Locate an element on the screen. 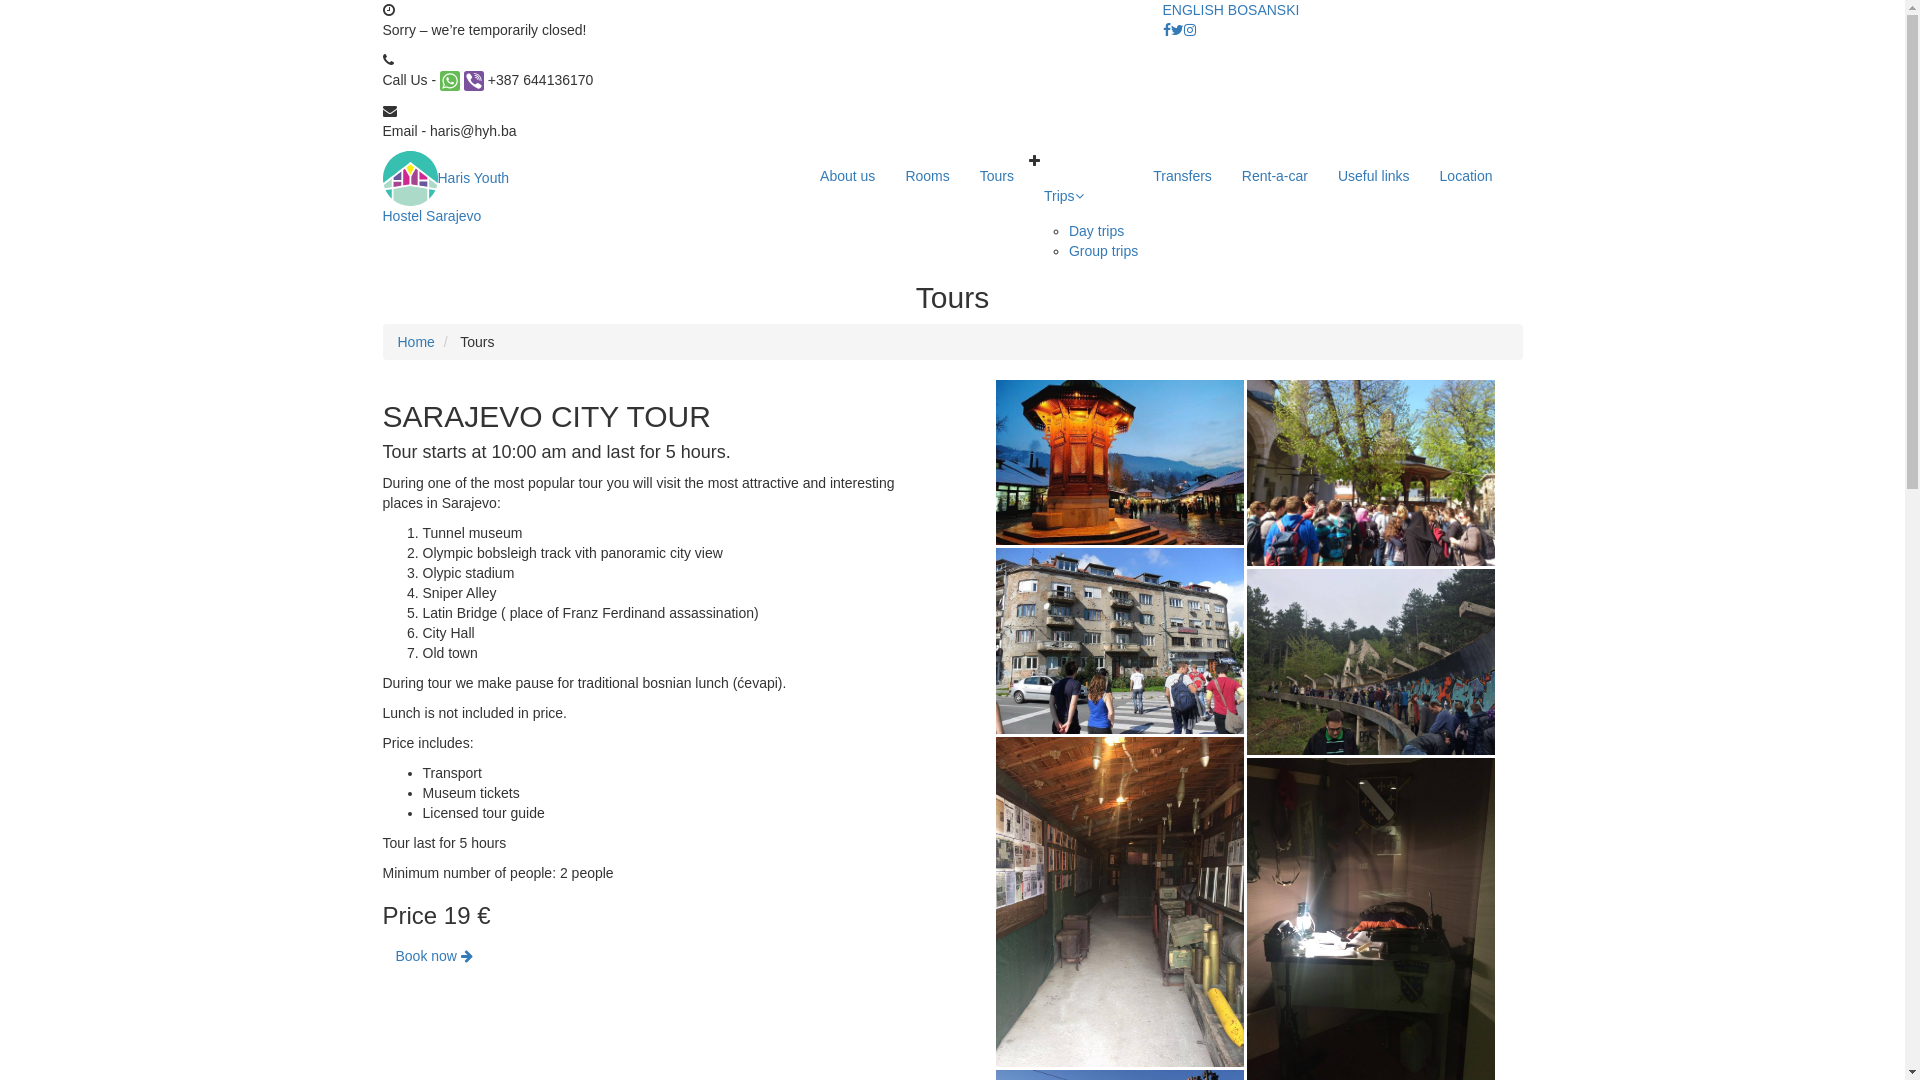 This screenshot has width=1920, height=1080. ENGLISH is located at coordinates (1192, 10).